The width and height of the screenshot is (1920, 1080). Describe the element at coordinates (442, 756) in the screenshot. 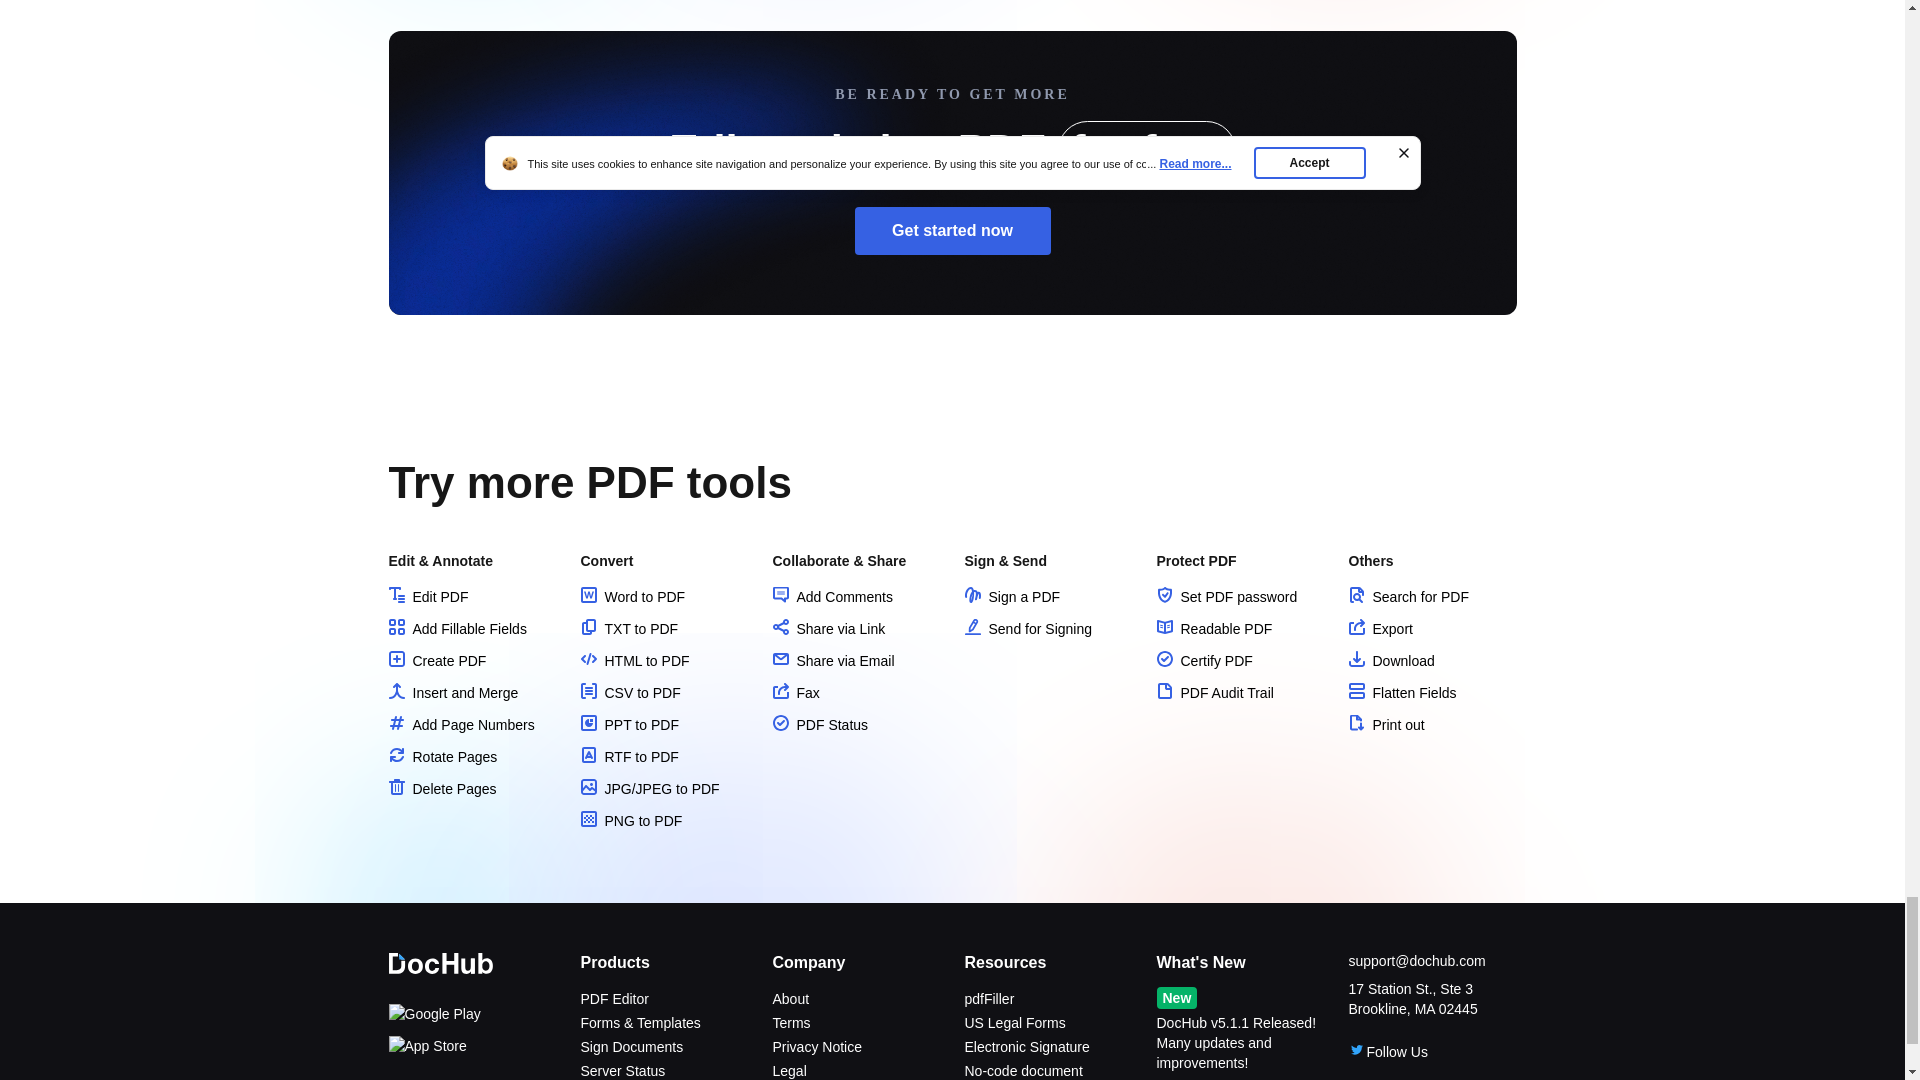

I see `Rotate Pages` at that location.